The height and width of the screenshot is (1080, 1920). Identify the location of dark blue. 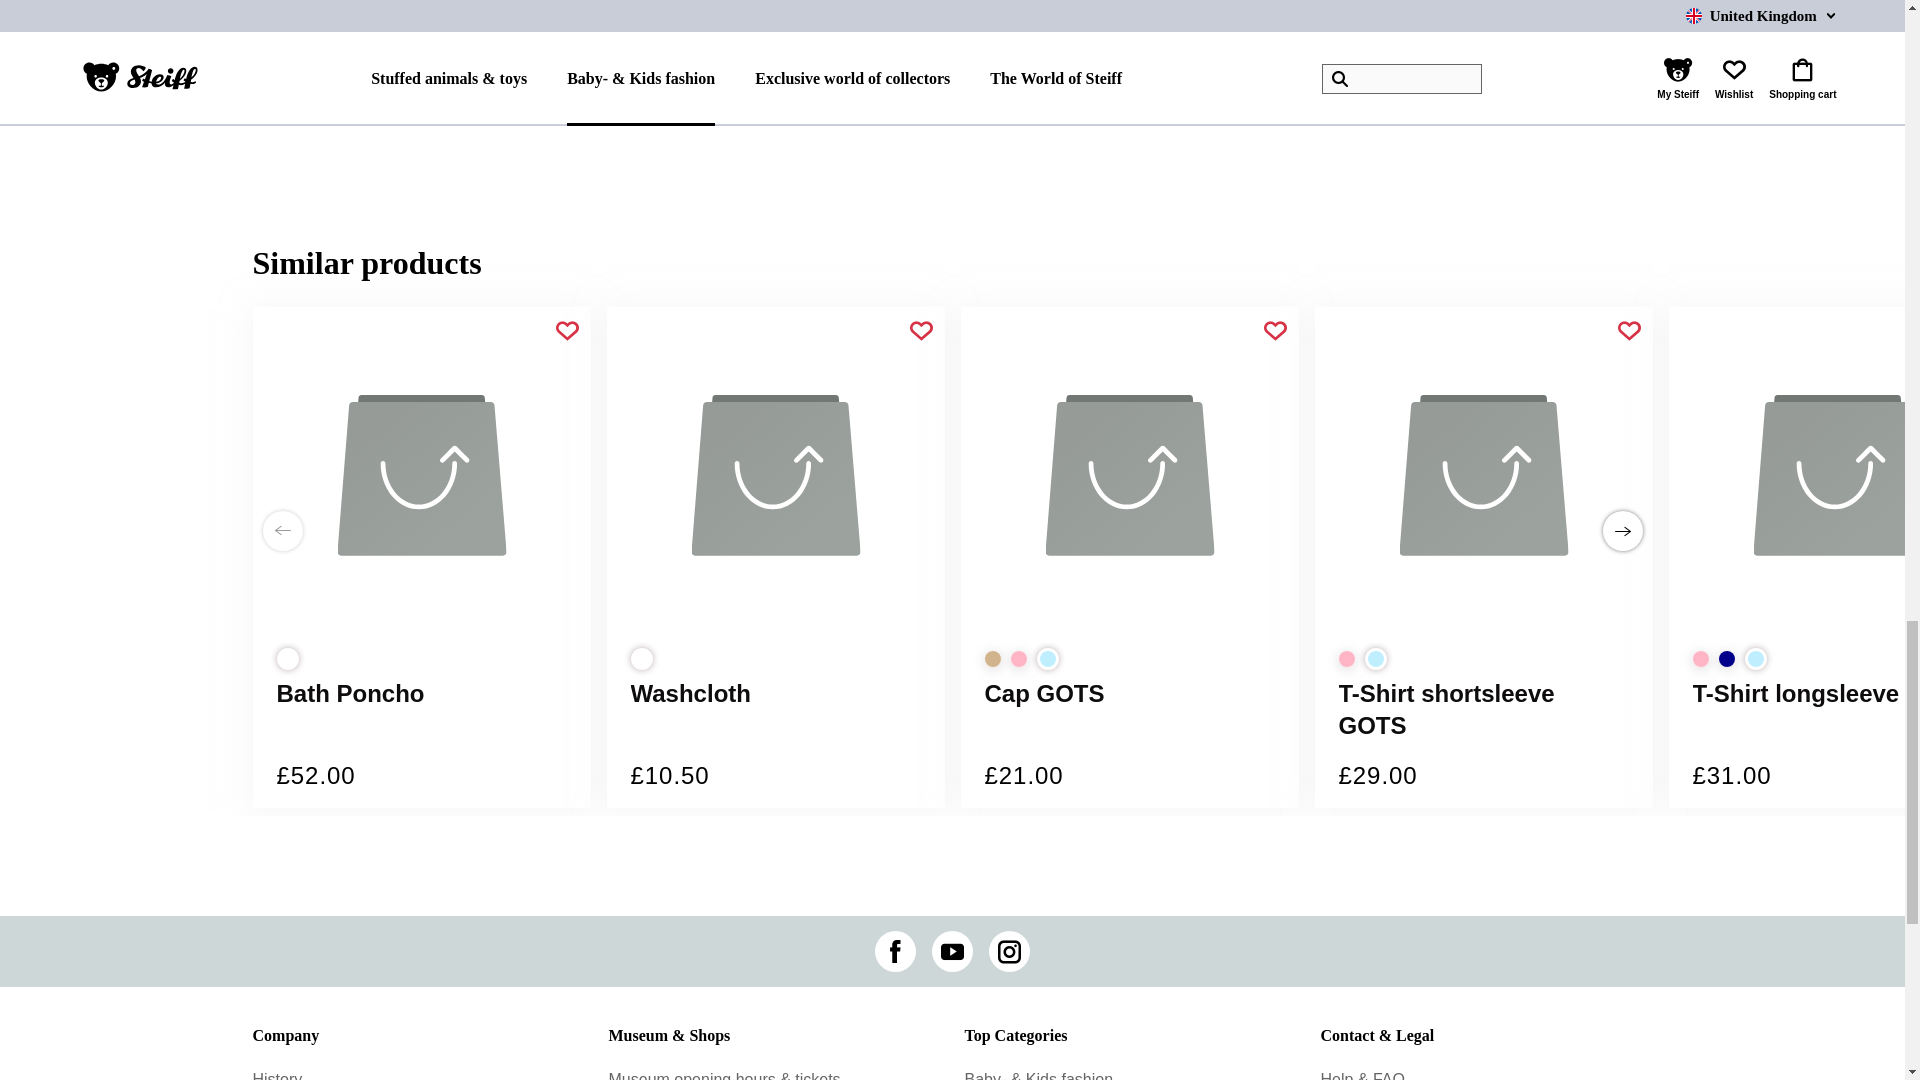
(1726, 659).